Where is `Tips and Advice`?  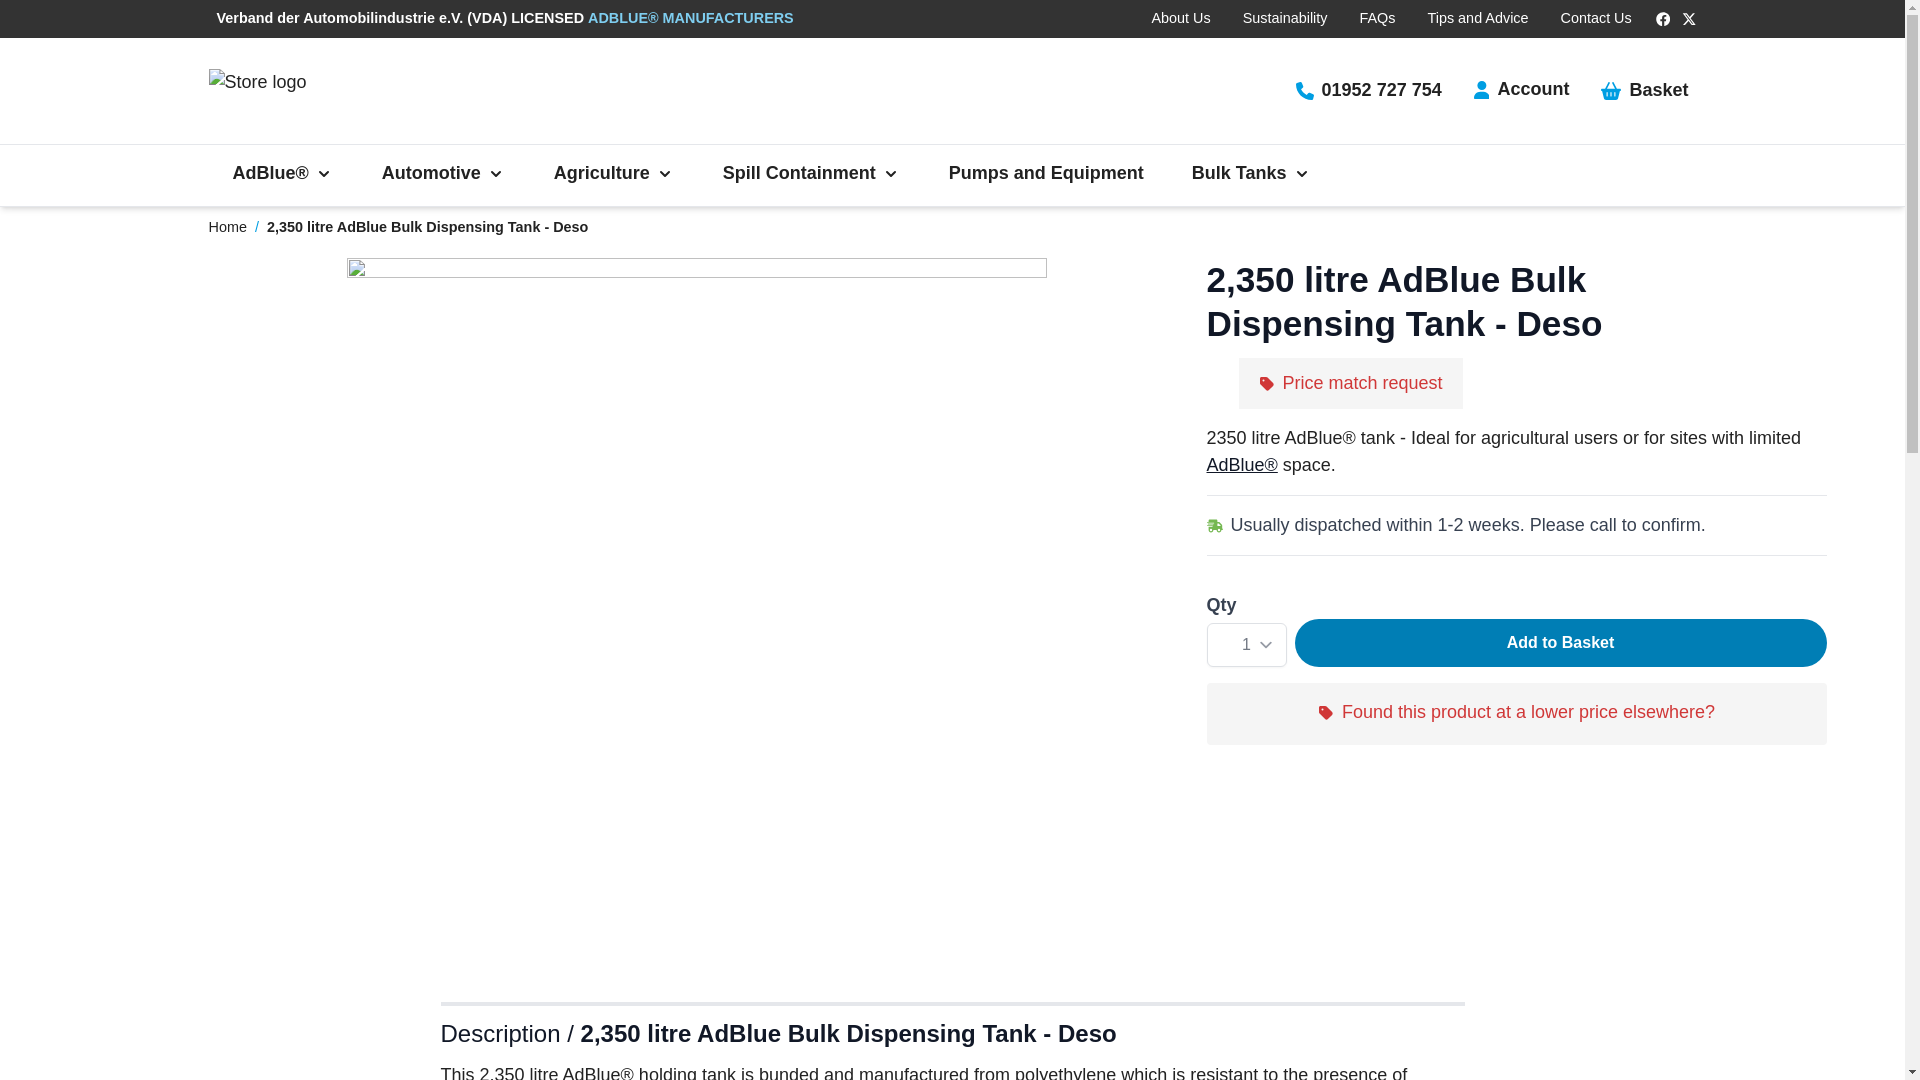
Tips and Advice is located at coordinates (1477, 18).